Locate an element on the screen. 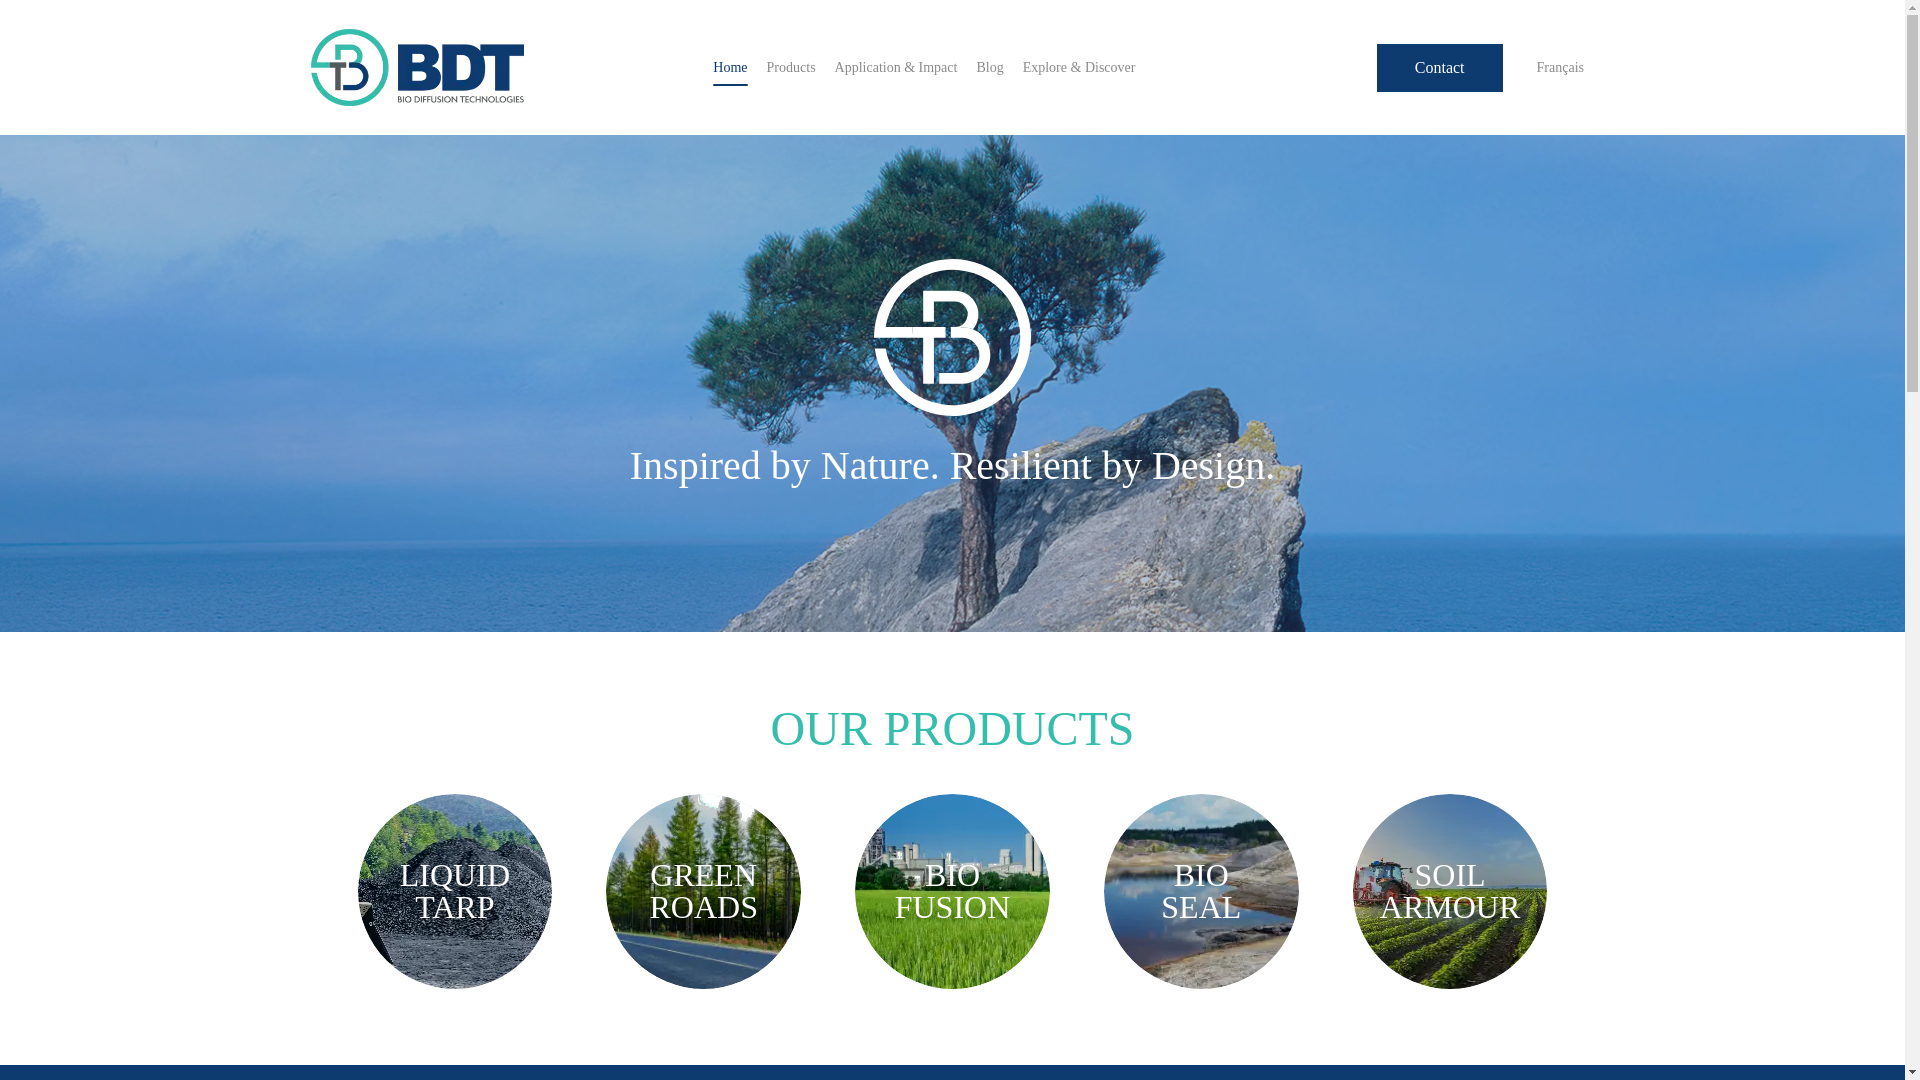 Image resolution: width=1920 pixels, height=1080 pixels. GREEN ROADS is located at coordinates (703, 891).